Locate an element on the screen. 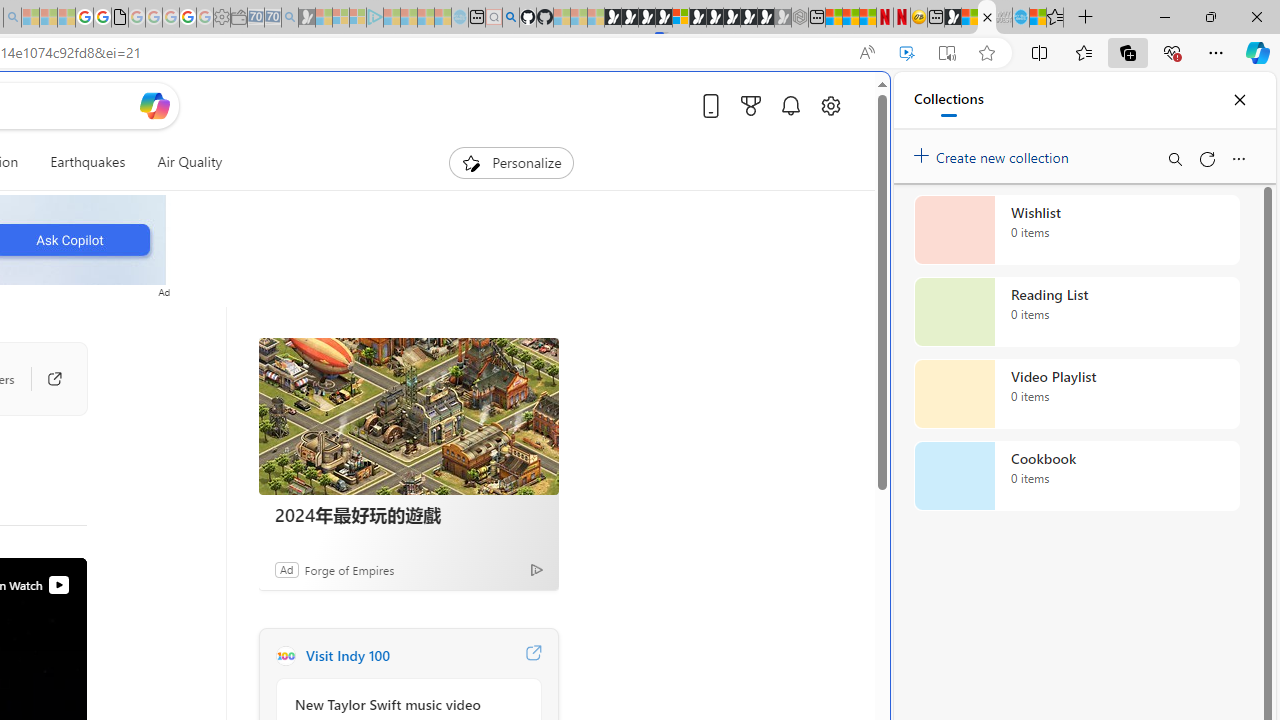 This screenshot has height=720, width=1280. Cookbook collection, 0 items is located at coordinates (1076, 476).